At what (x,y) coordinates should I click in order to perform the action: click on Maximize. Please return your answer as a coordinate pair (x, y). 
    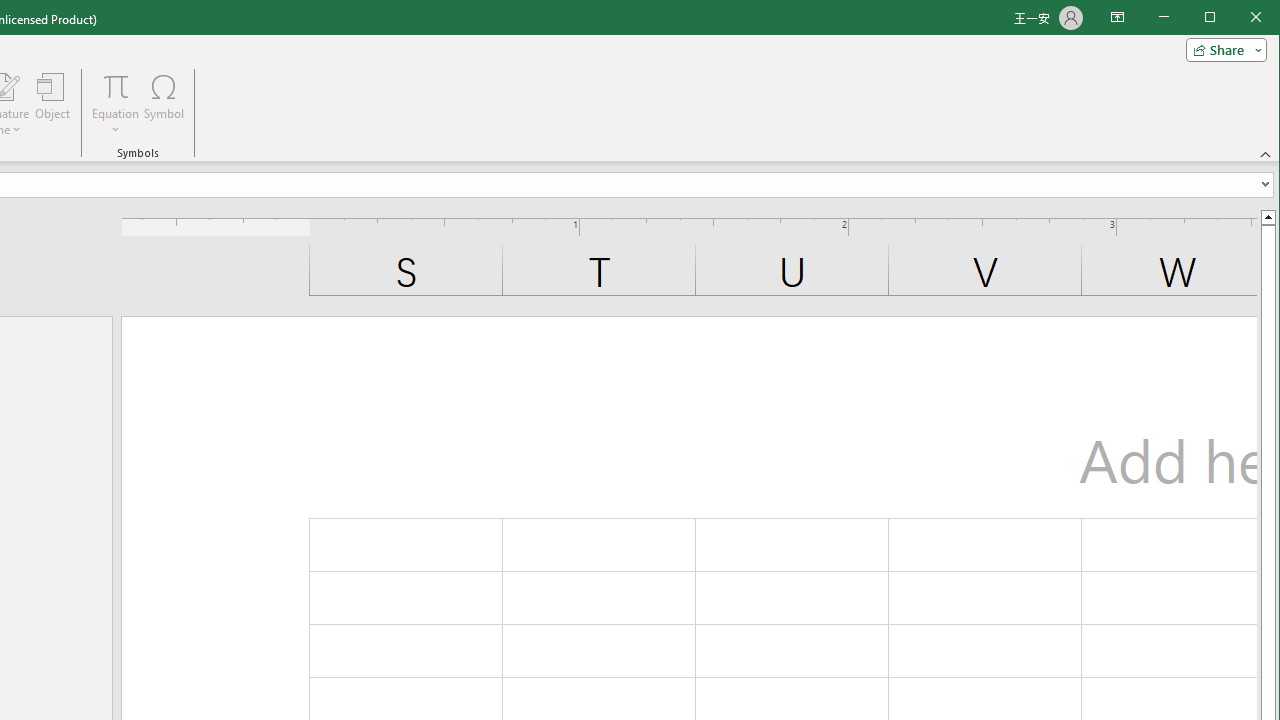
    Looking at the image, I should click on (1238, 18).